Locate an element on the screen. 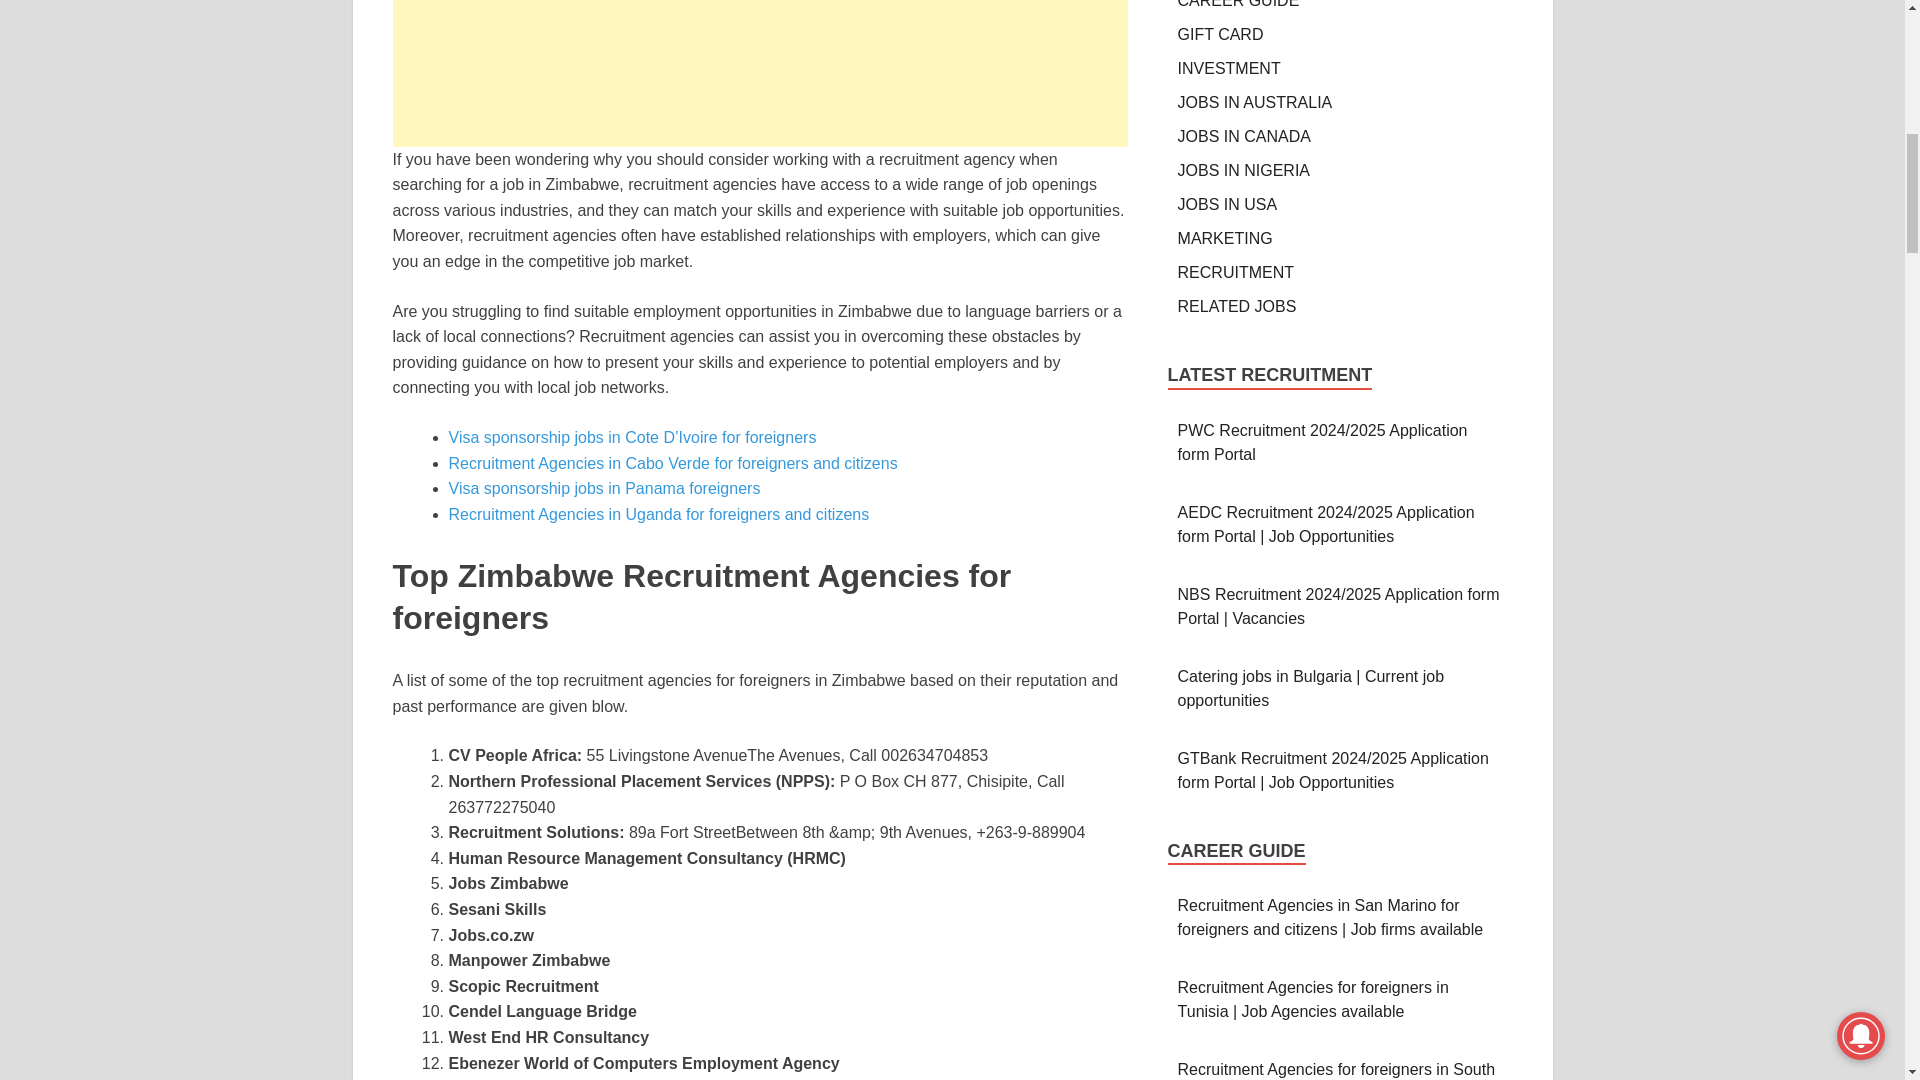  Recruitment Agencies in Uganda for foreigners and citizens is located at coordinates (658, 514).